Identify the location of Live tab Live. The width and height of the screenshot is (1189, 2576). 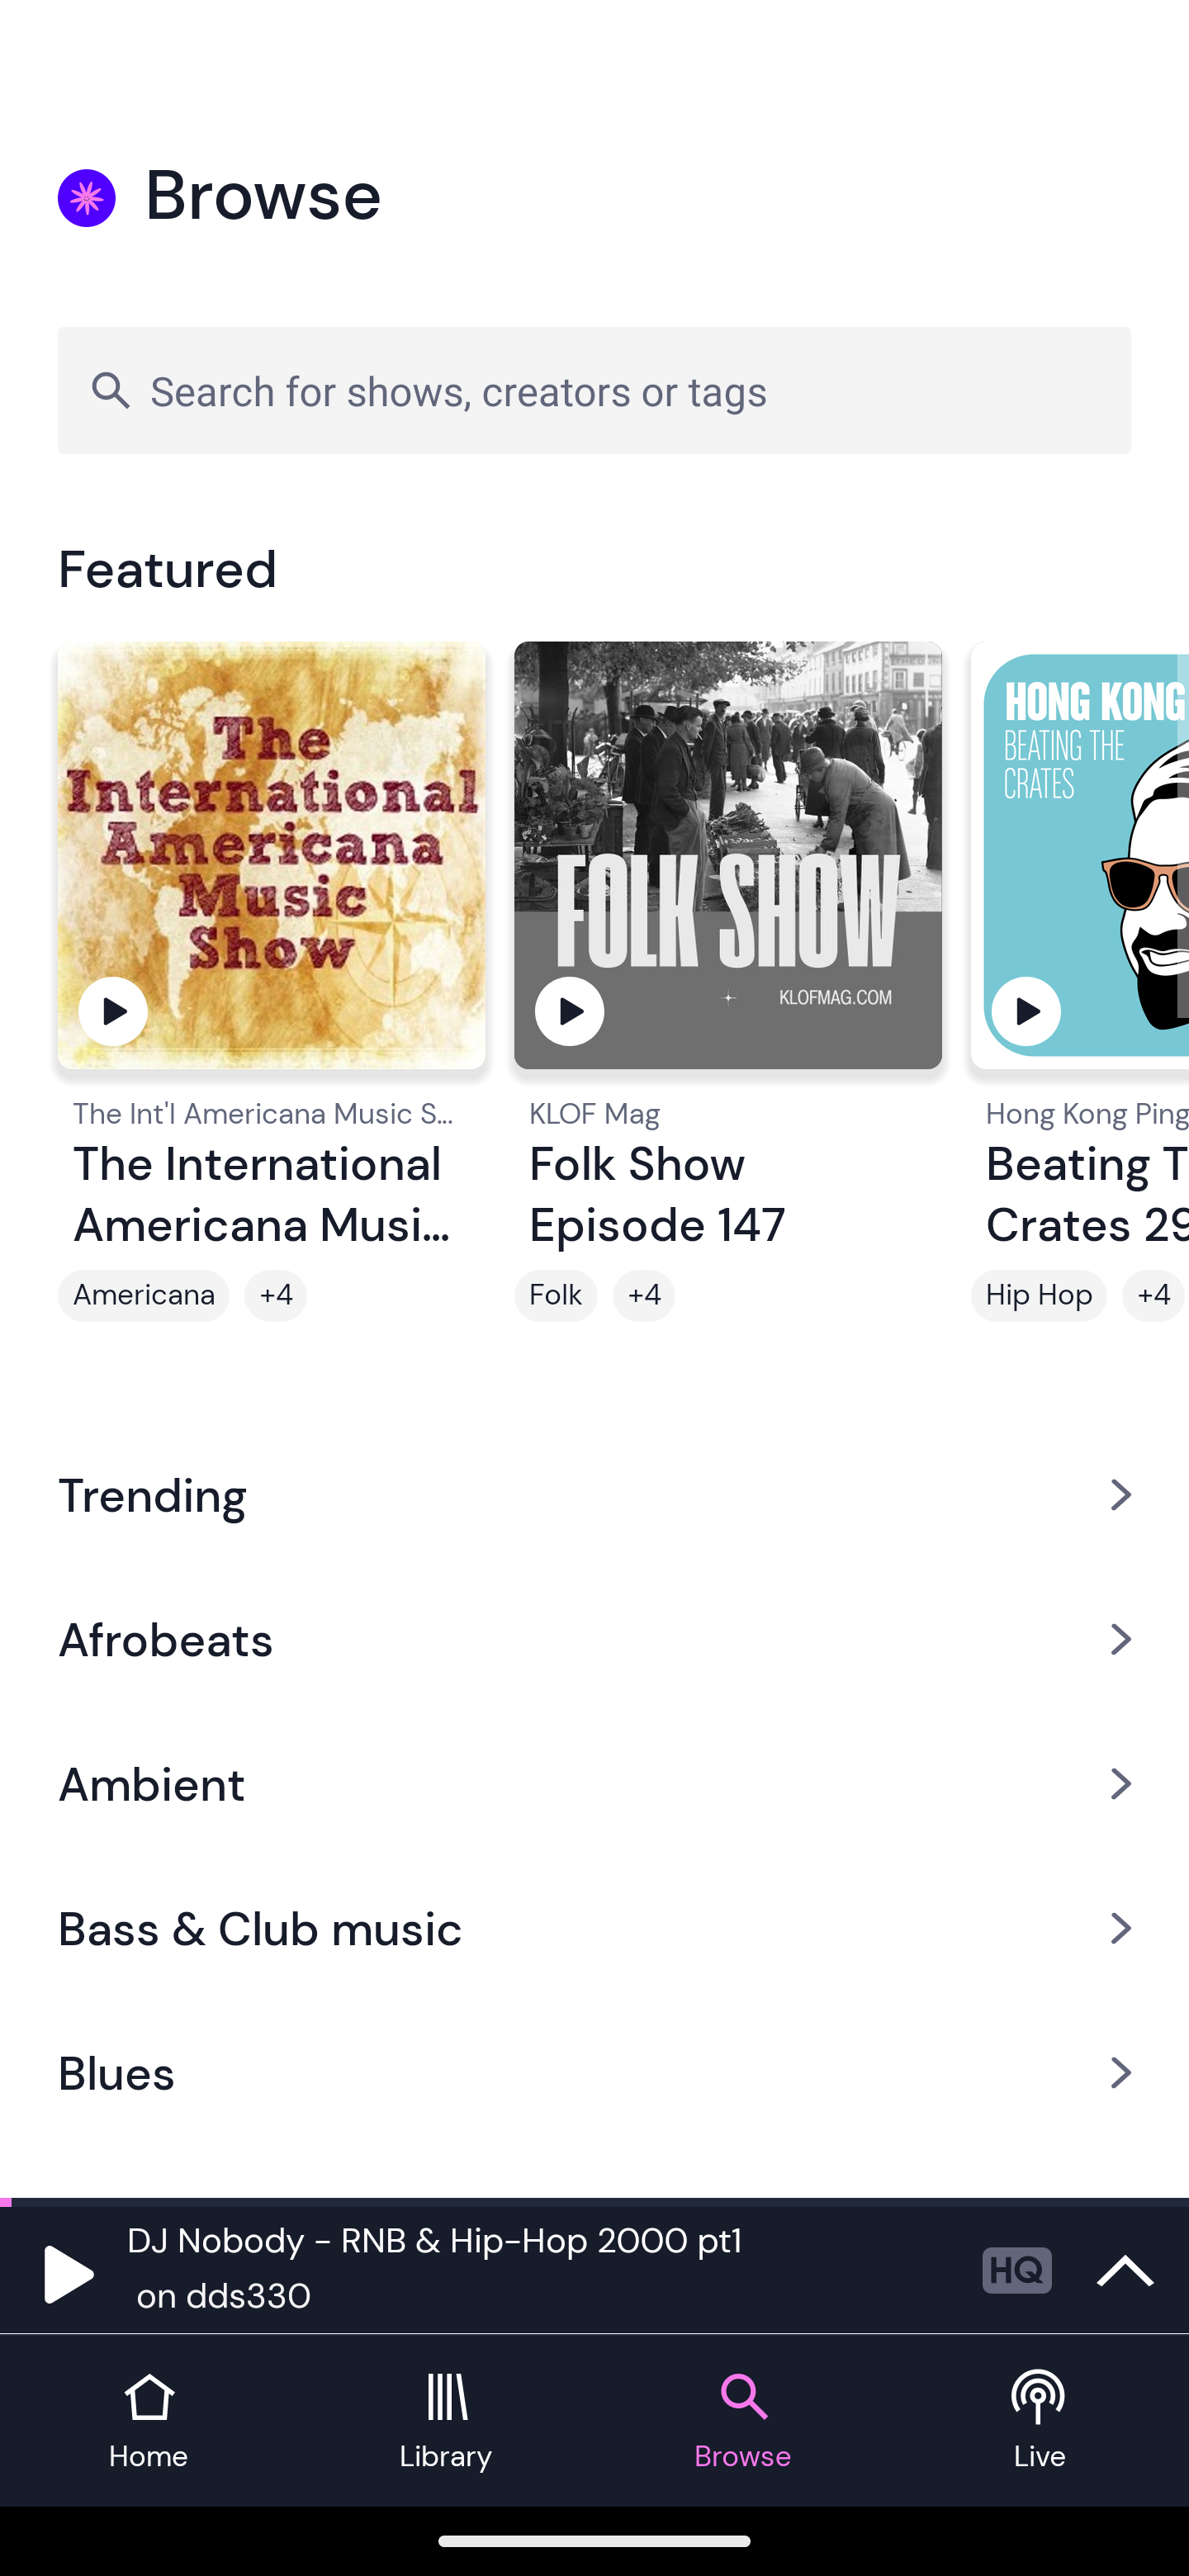
(1040, 2421).